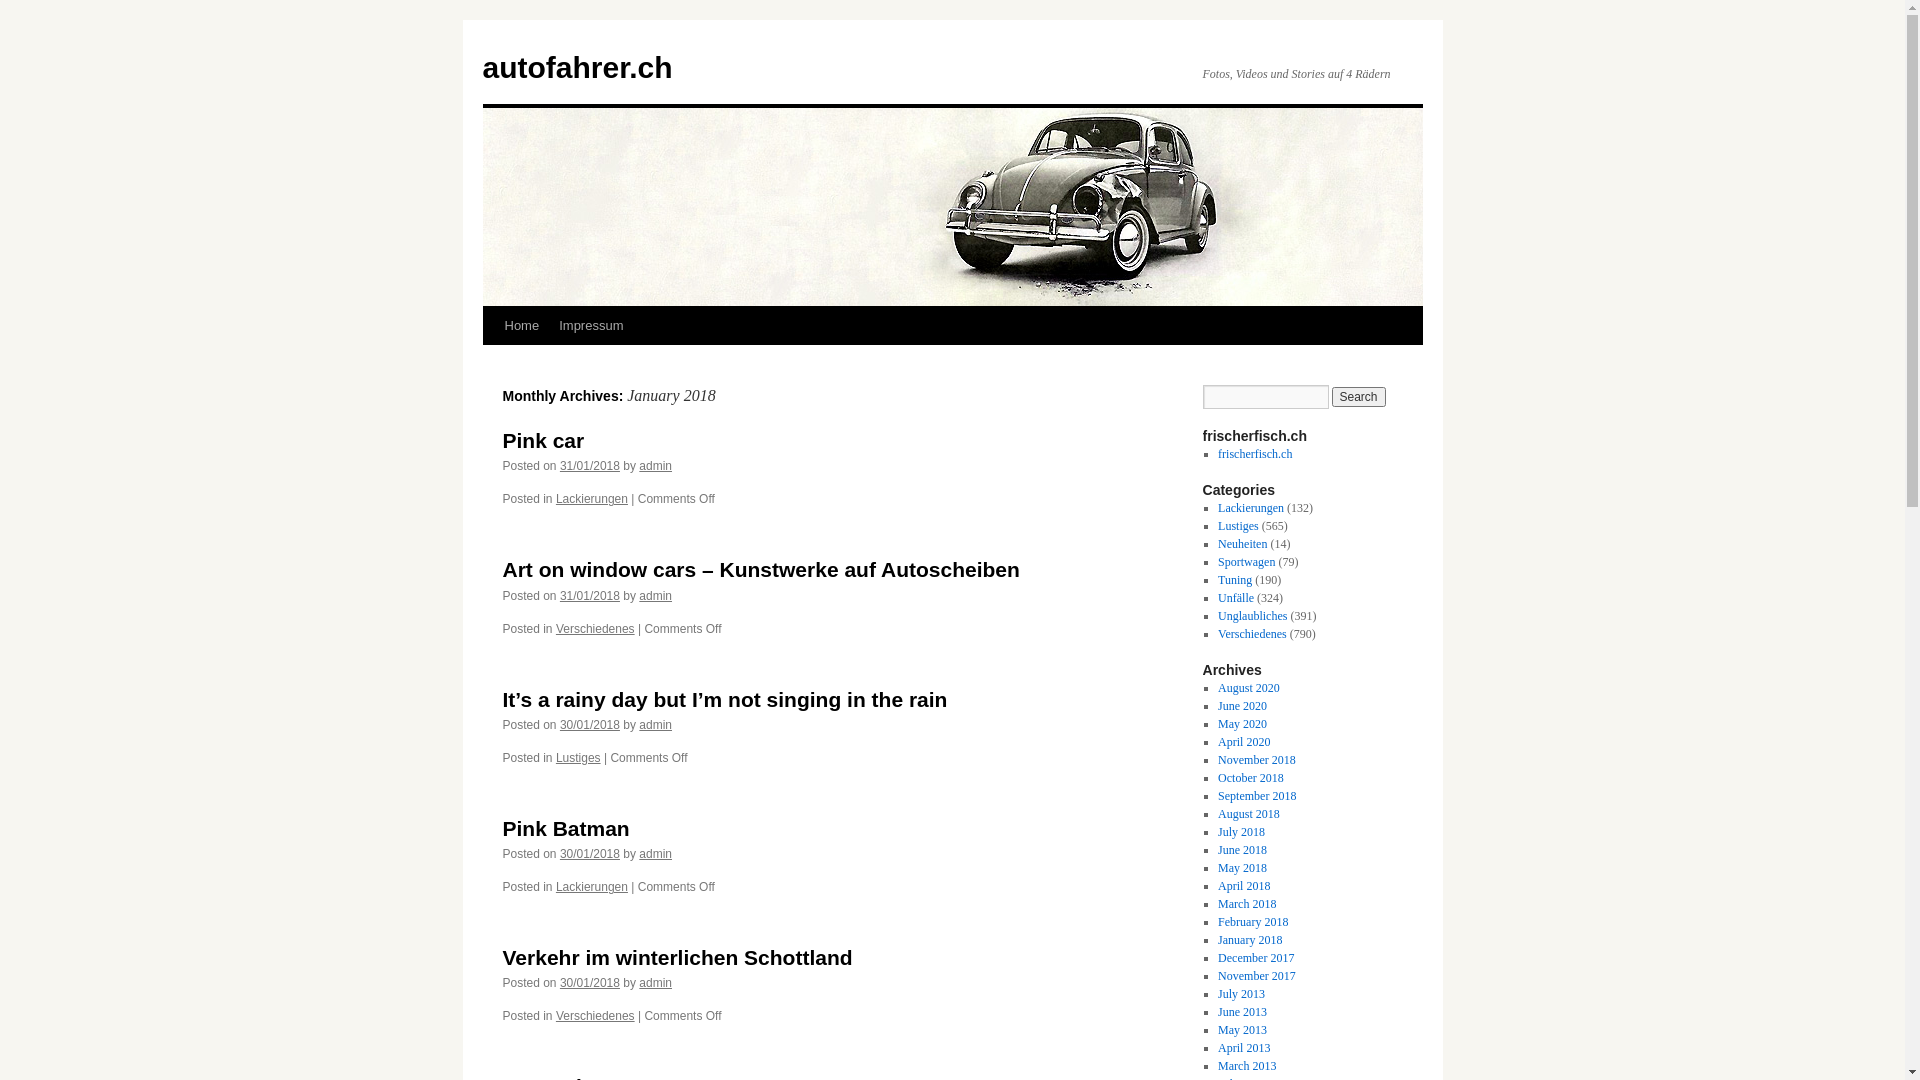  Describe the element at coordinates (1242, 544) in the screenshot. I see `Neuheiten` at that location.